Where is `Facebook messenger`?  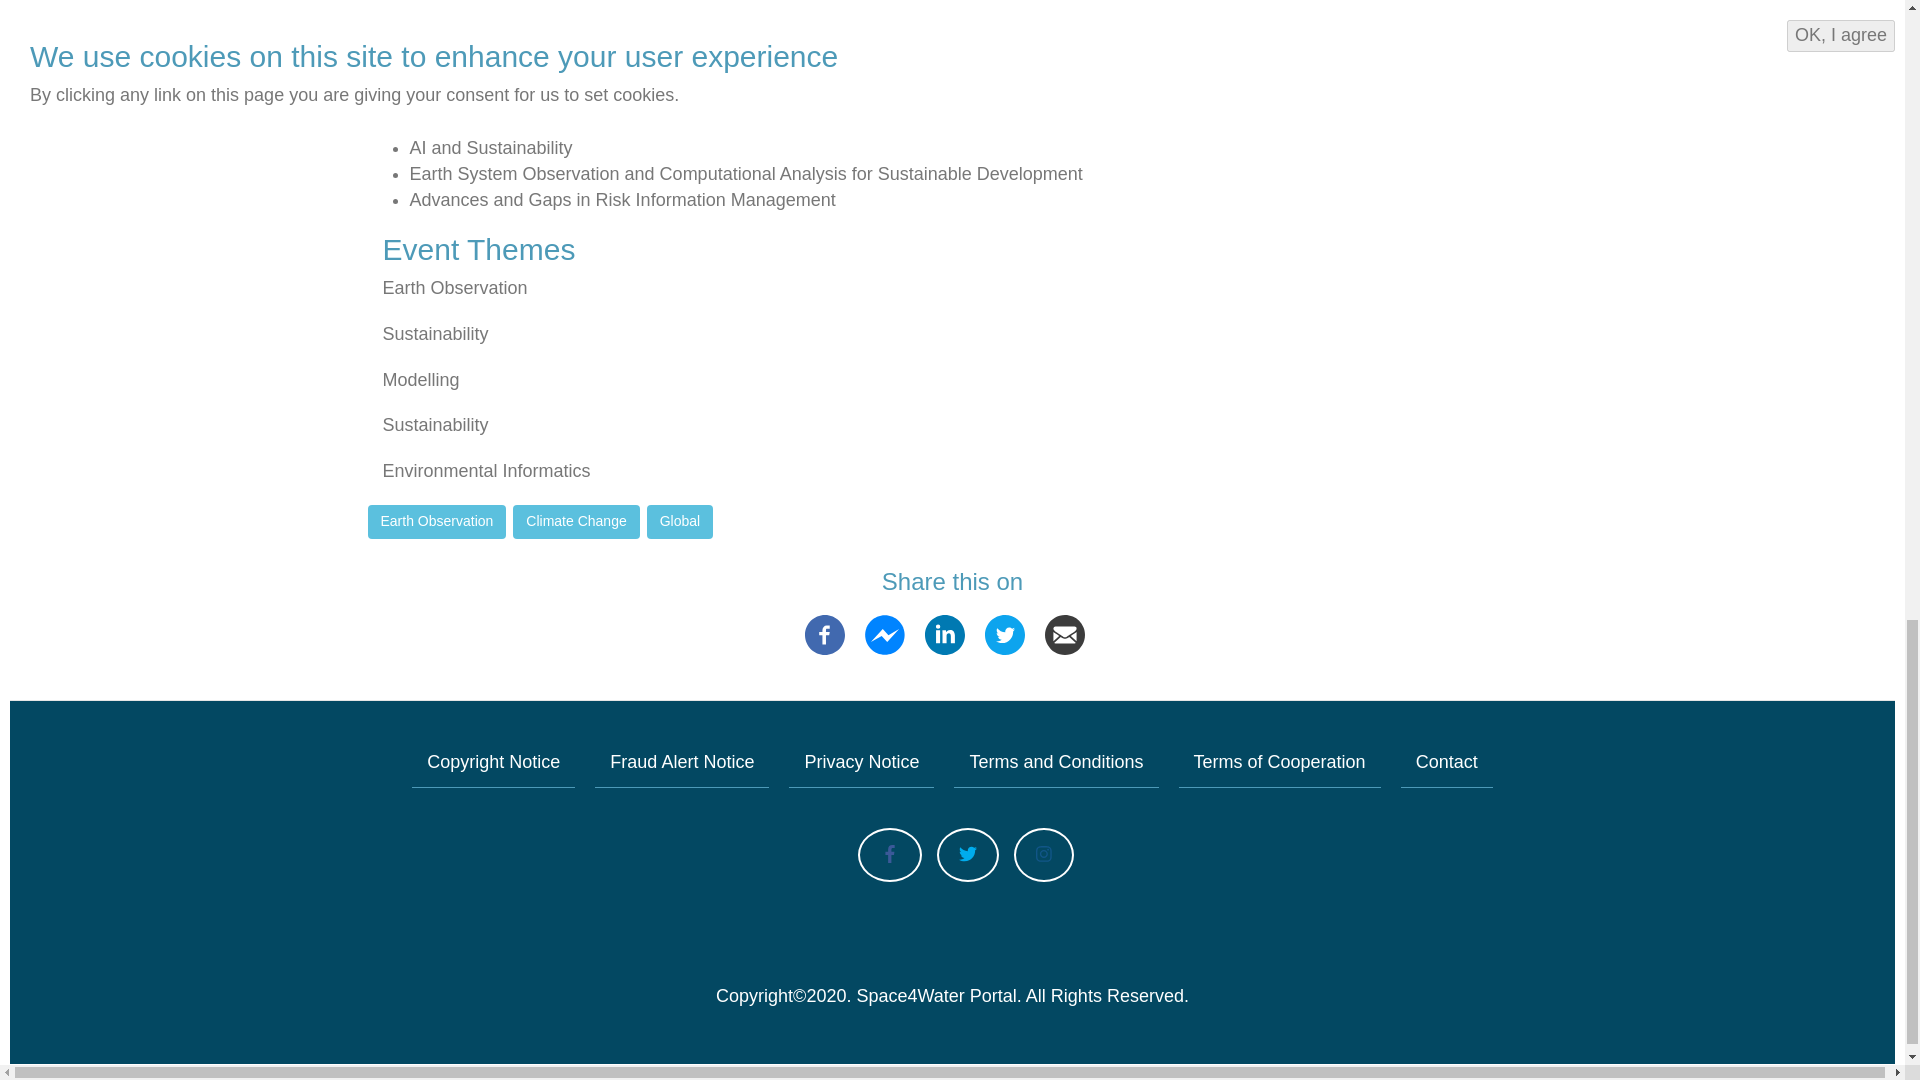
Facebook messenger is located at coordinates (884, 634).